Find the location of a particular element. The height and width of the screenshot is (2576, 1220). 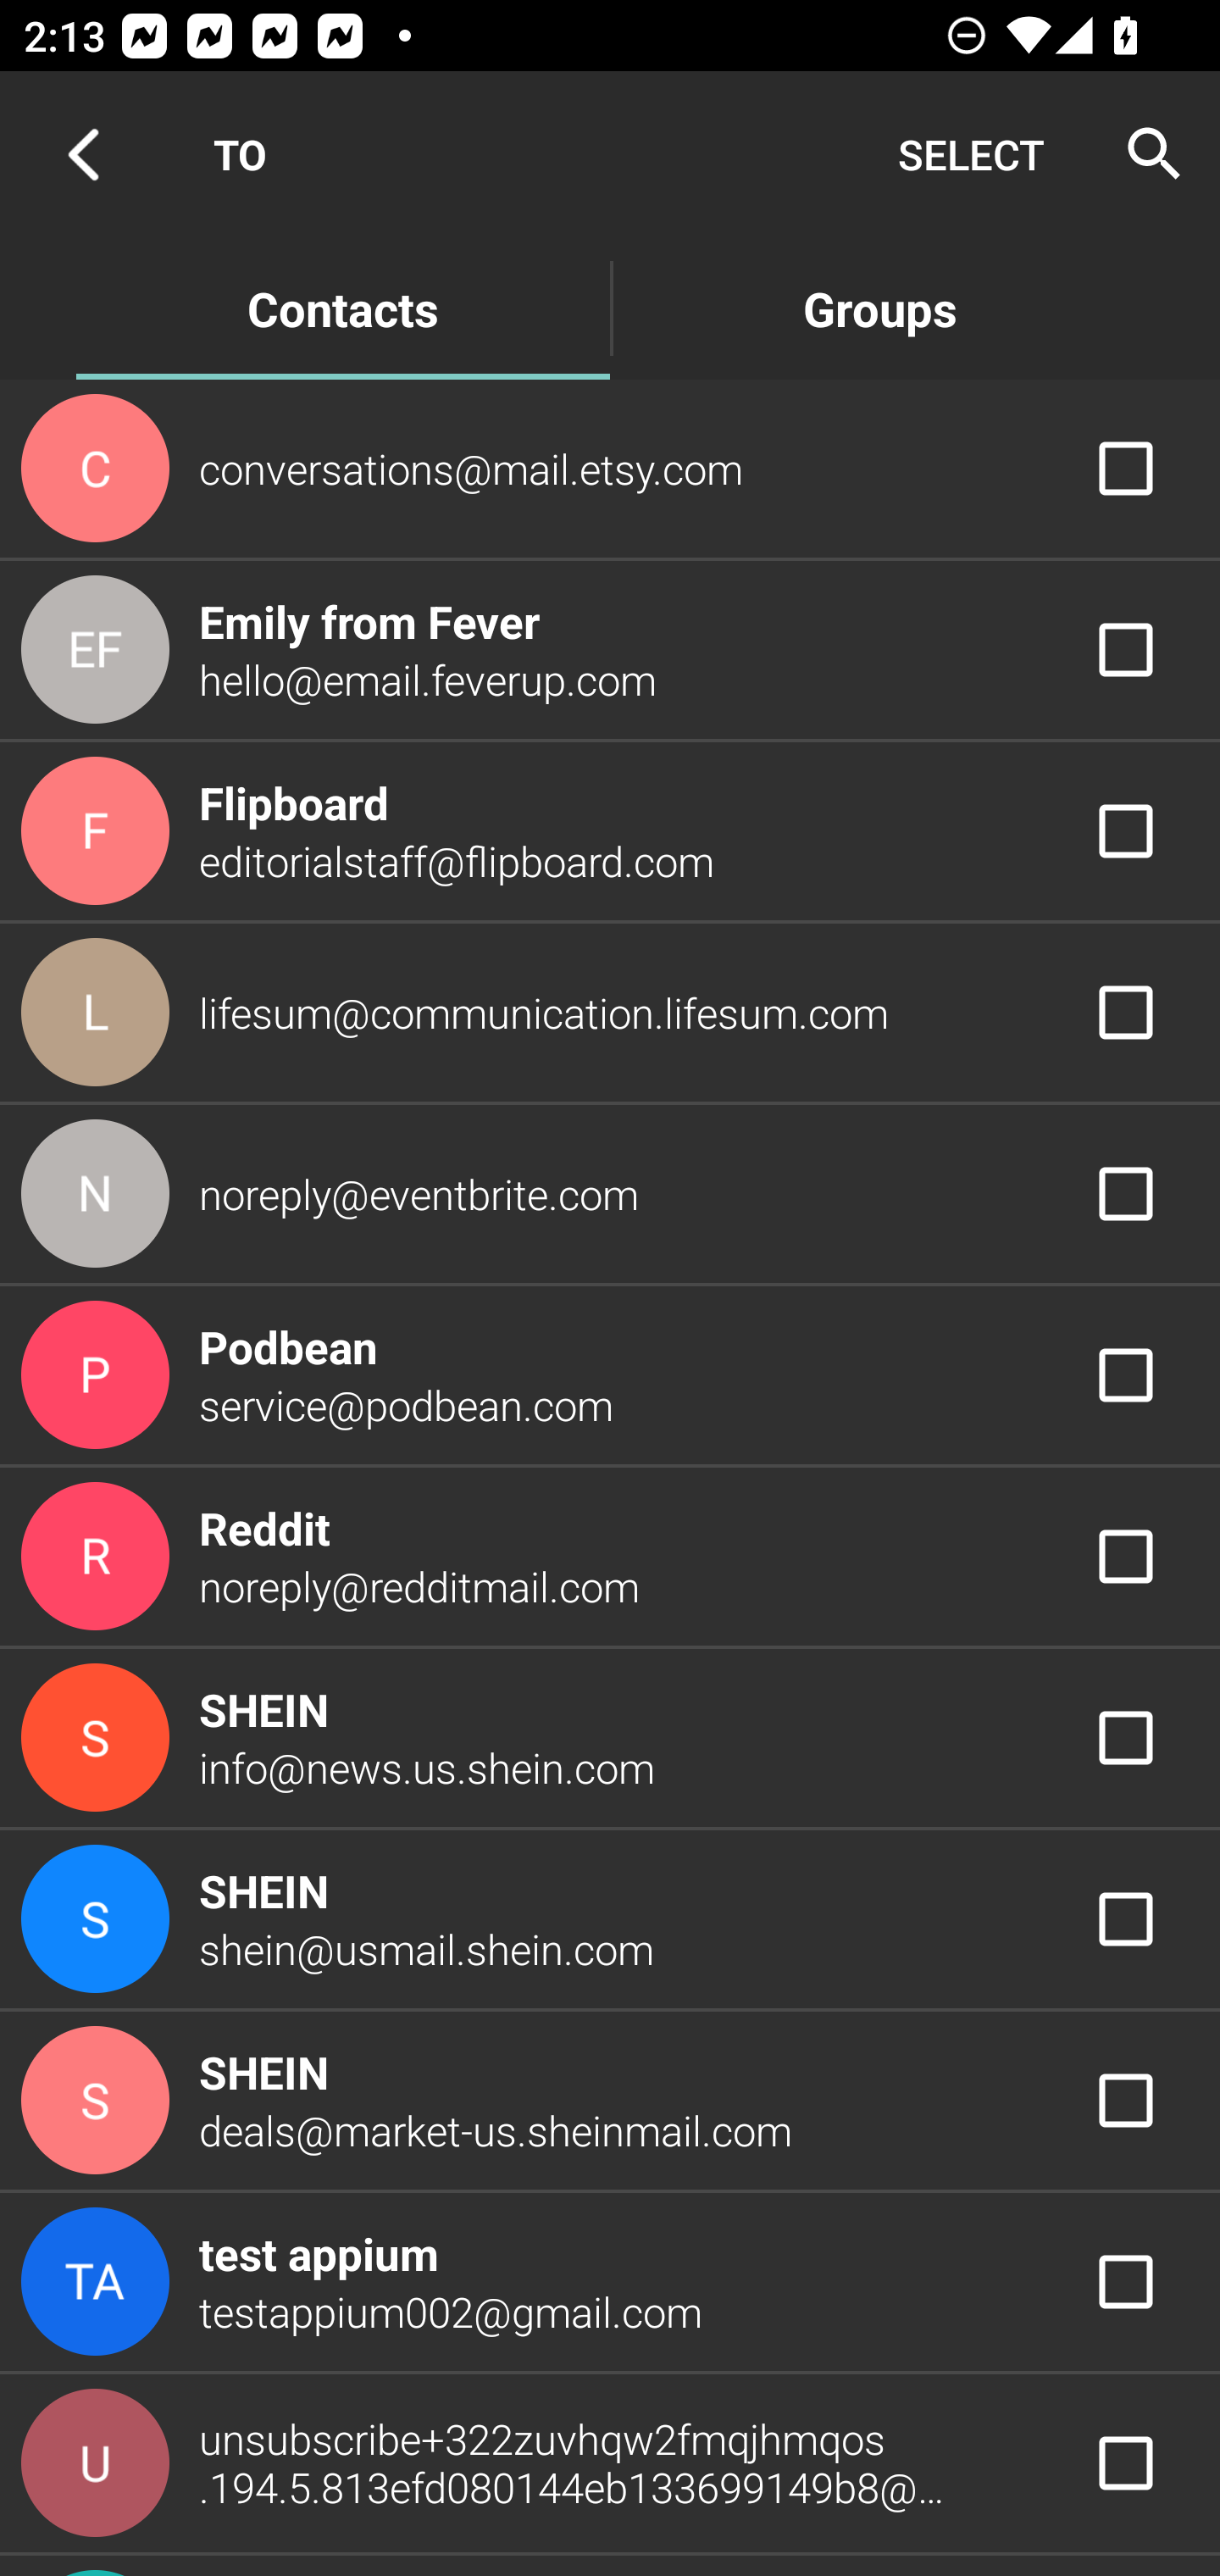

Emily from Fever hello@email.feverup.com is located at coordinates (610, 650).